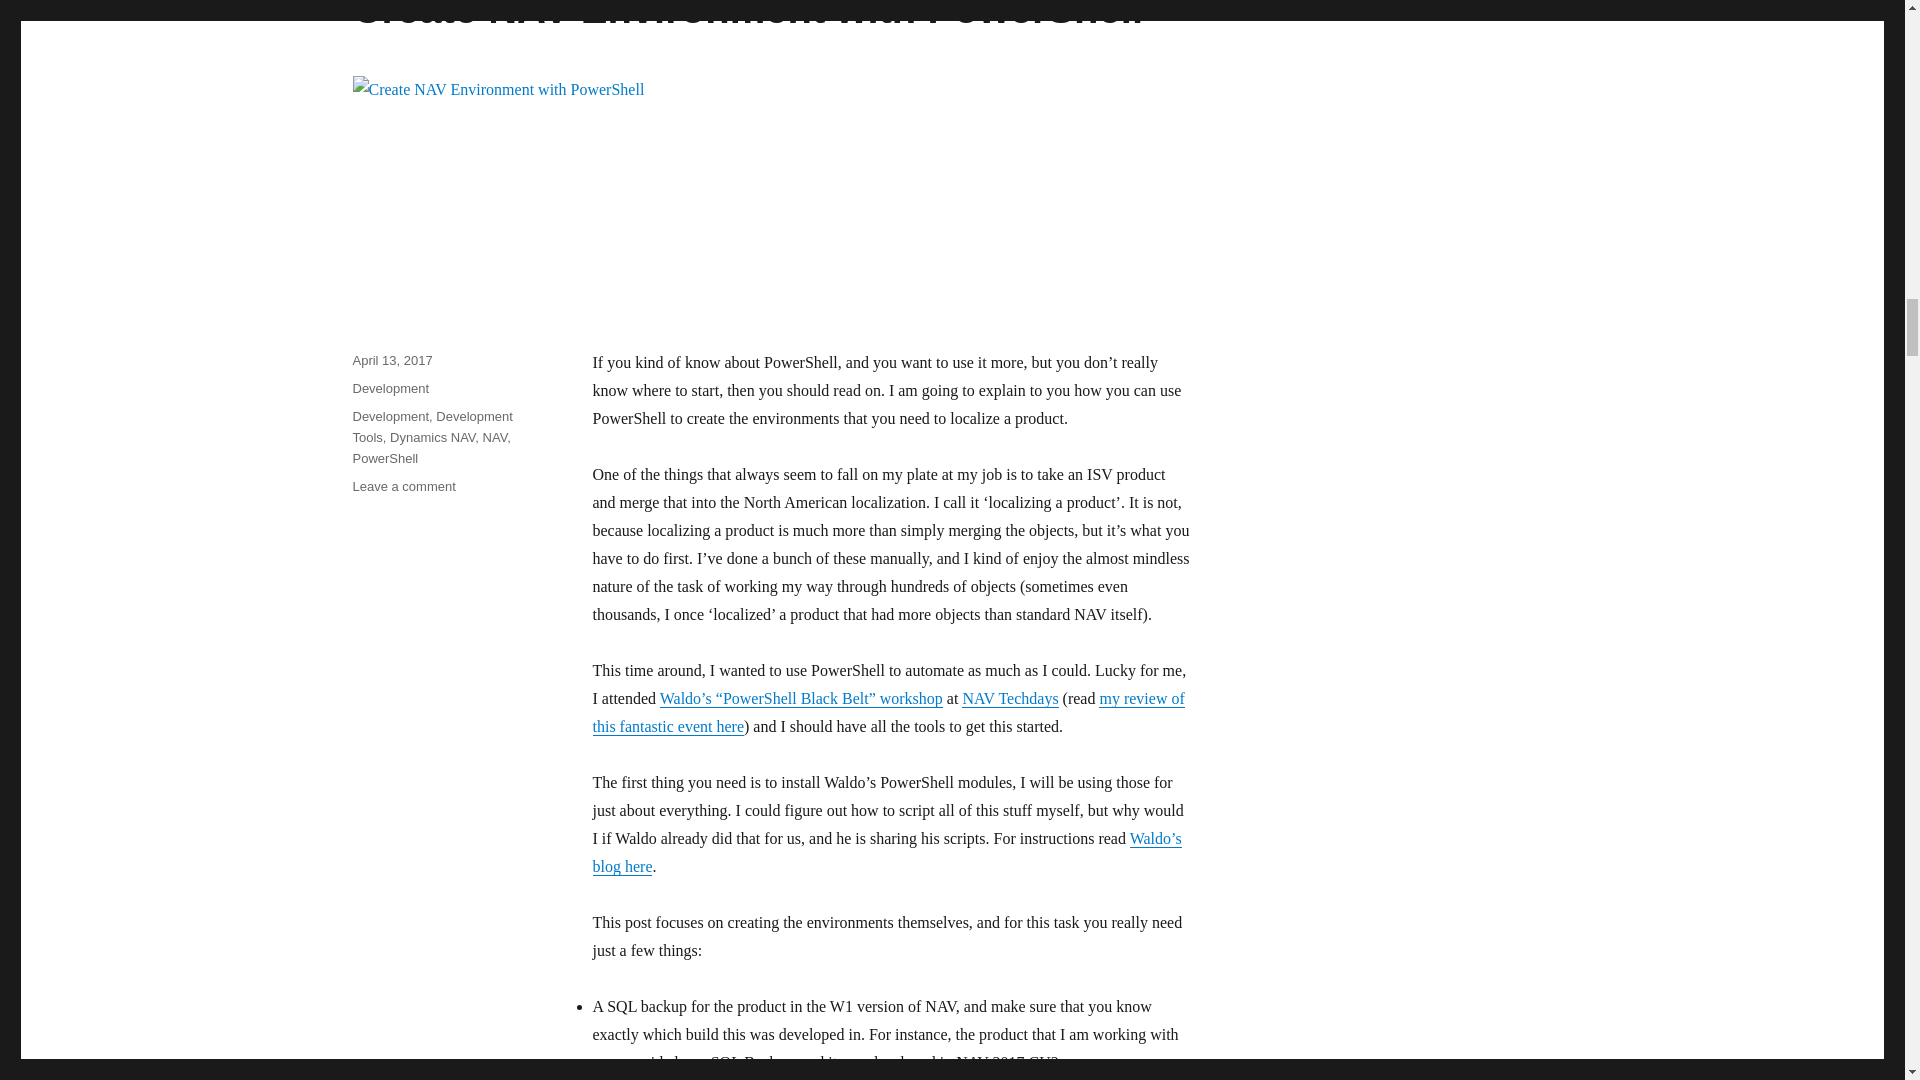 Image resolution: width=1920 pixels, height=1080 pixels. Describe the element at coordinates (496, 436) in the screenshot. I see `NAV` at that location.